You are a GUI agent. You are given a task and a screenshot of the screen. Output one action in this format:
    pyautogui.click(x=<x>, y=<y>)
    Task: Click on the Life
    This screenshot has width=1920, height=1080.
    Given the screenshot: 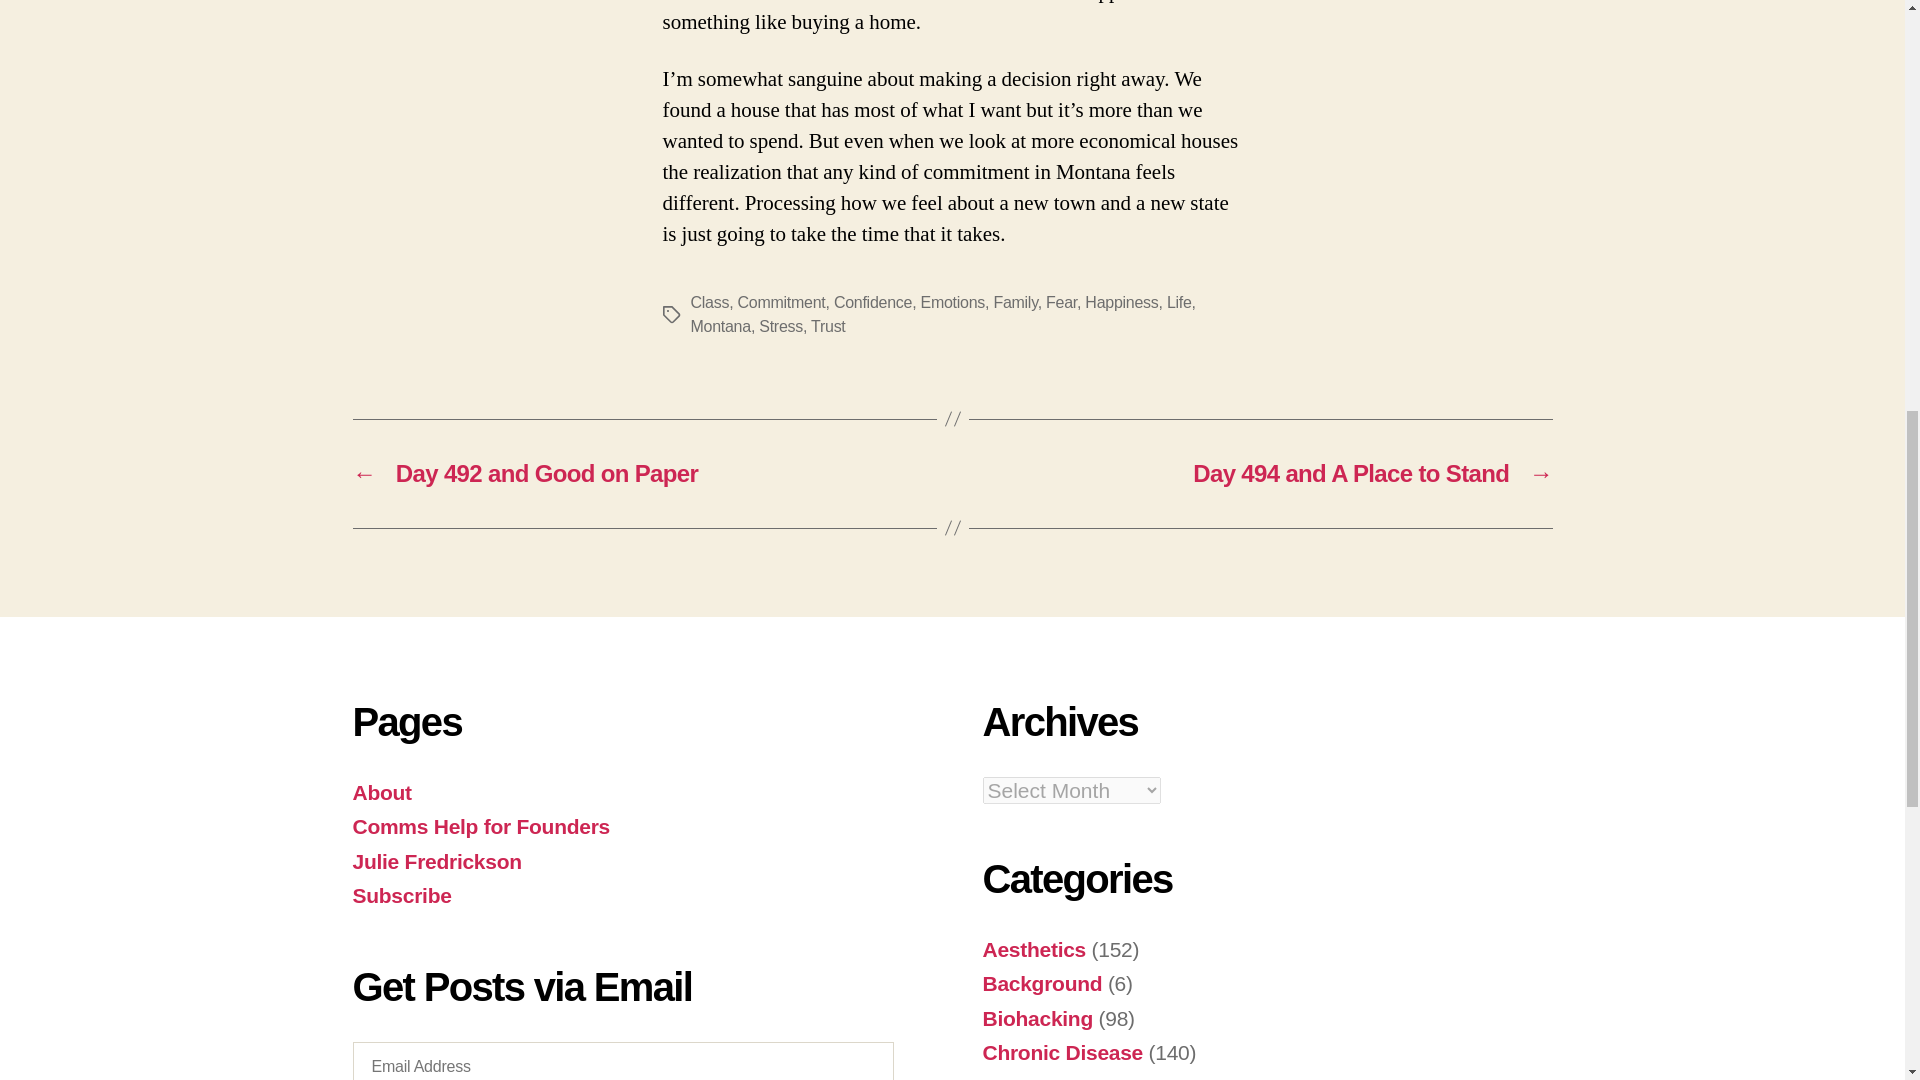 What is the action you would take?
    pyautogui.click(x=1180, y=302)
    